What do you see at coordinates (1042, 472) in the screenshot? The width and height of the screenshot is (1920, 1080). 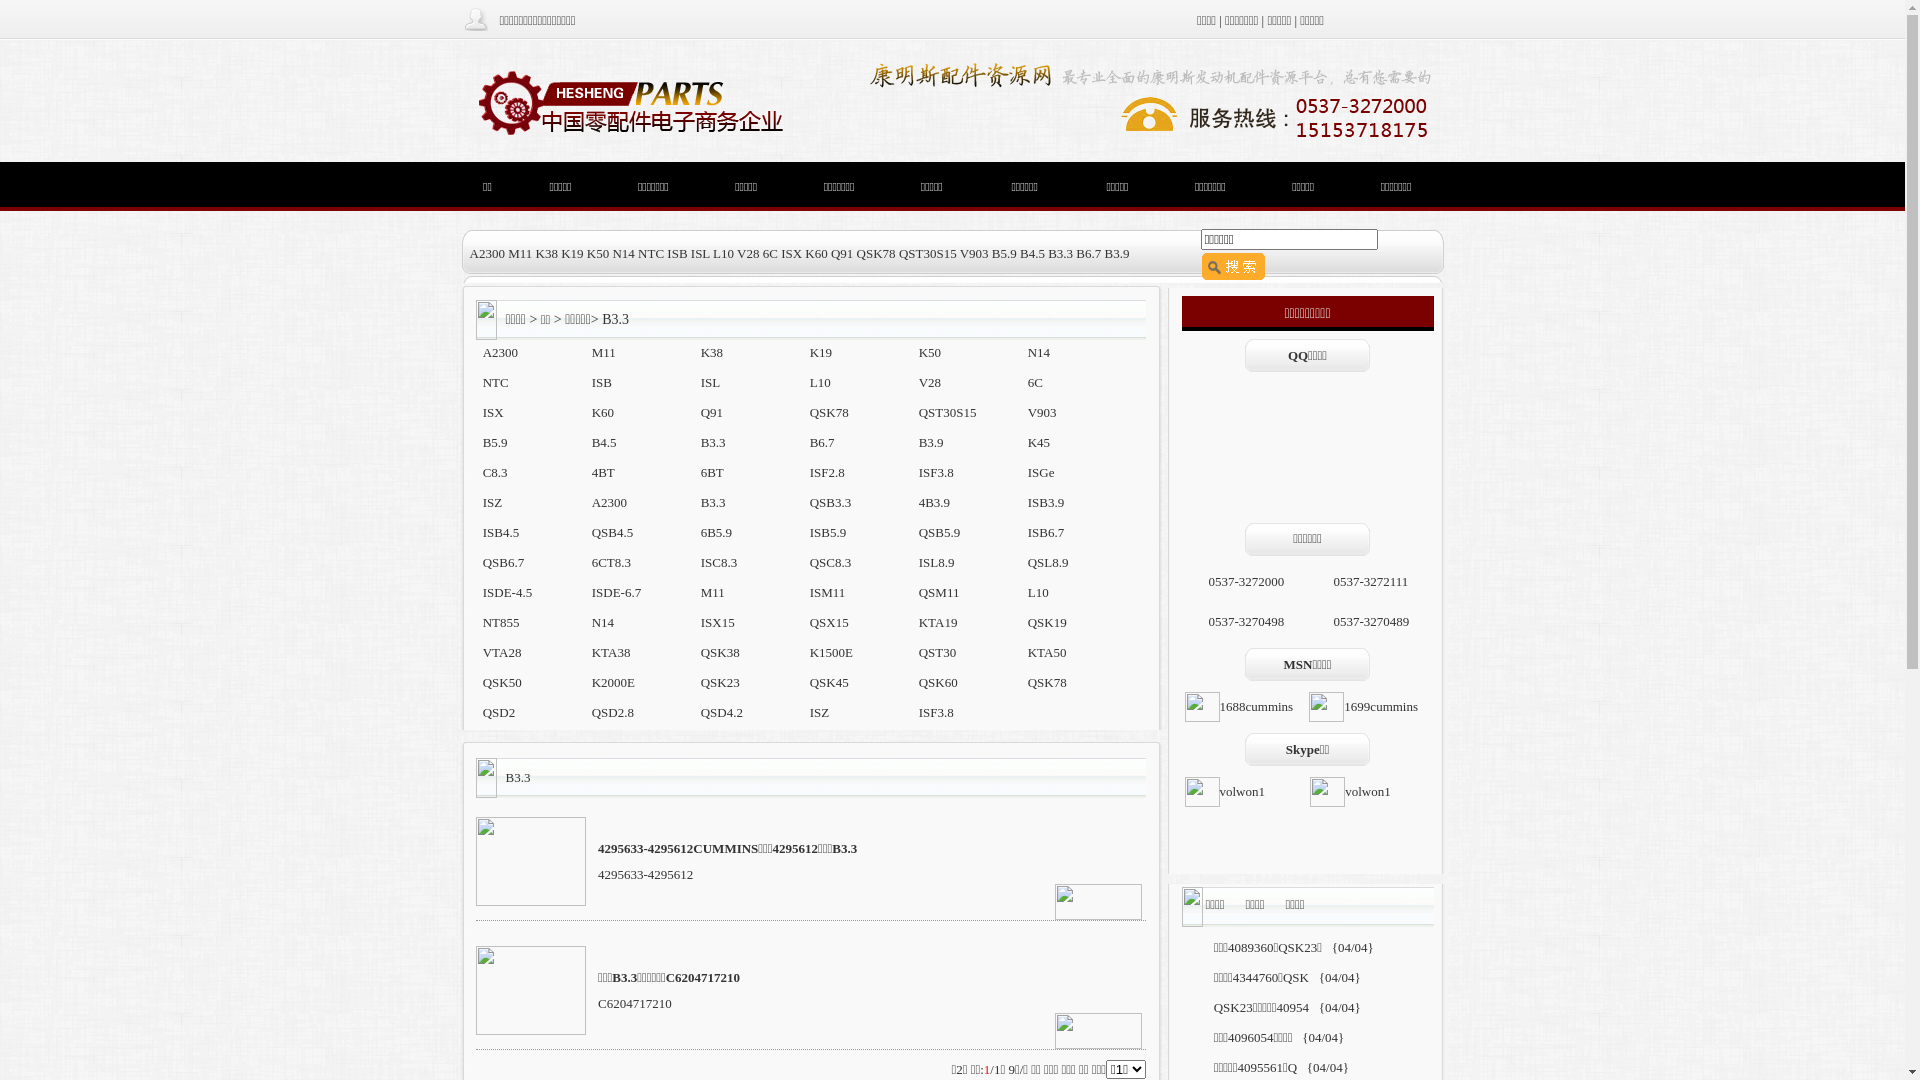 I see `ISGe` at bounding box center [1042, 472].